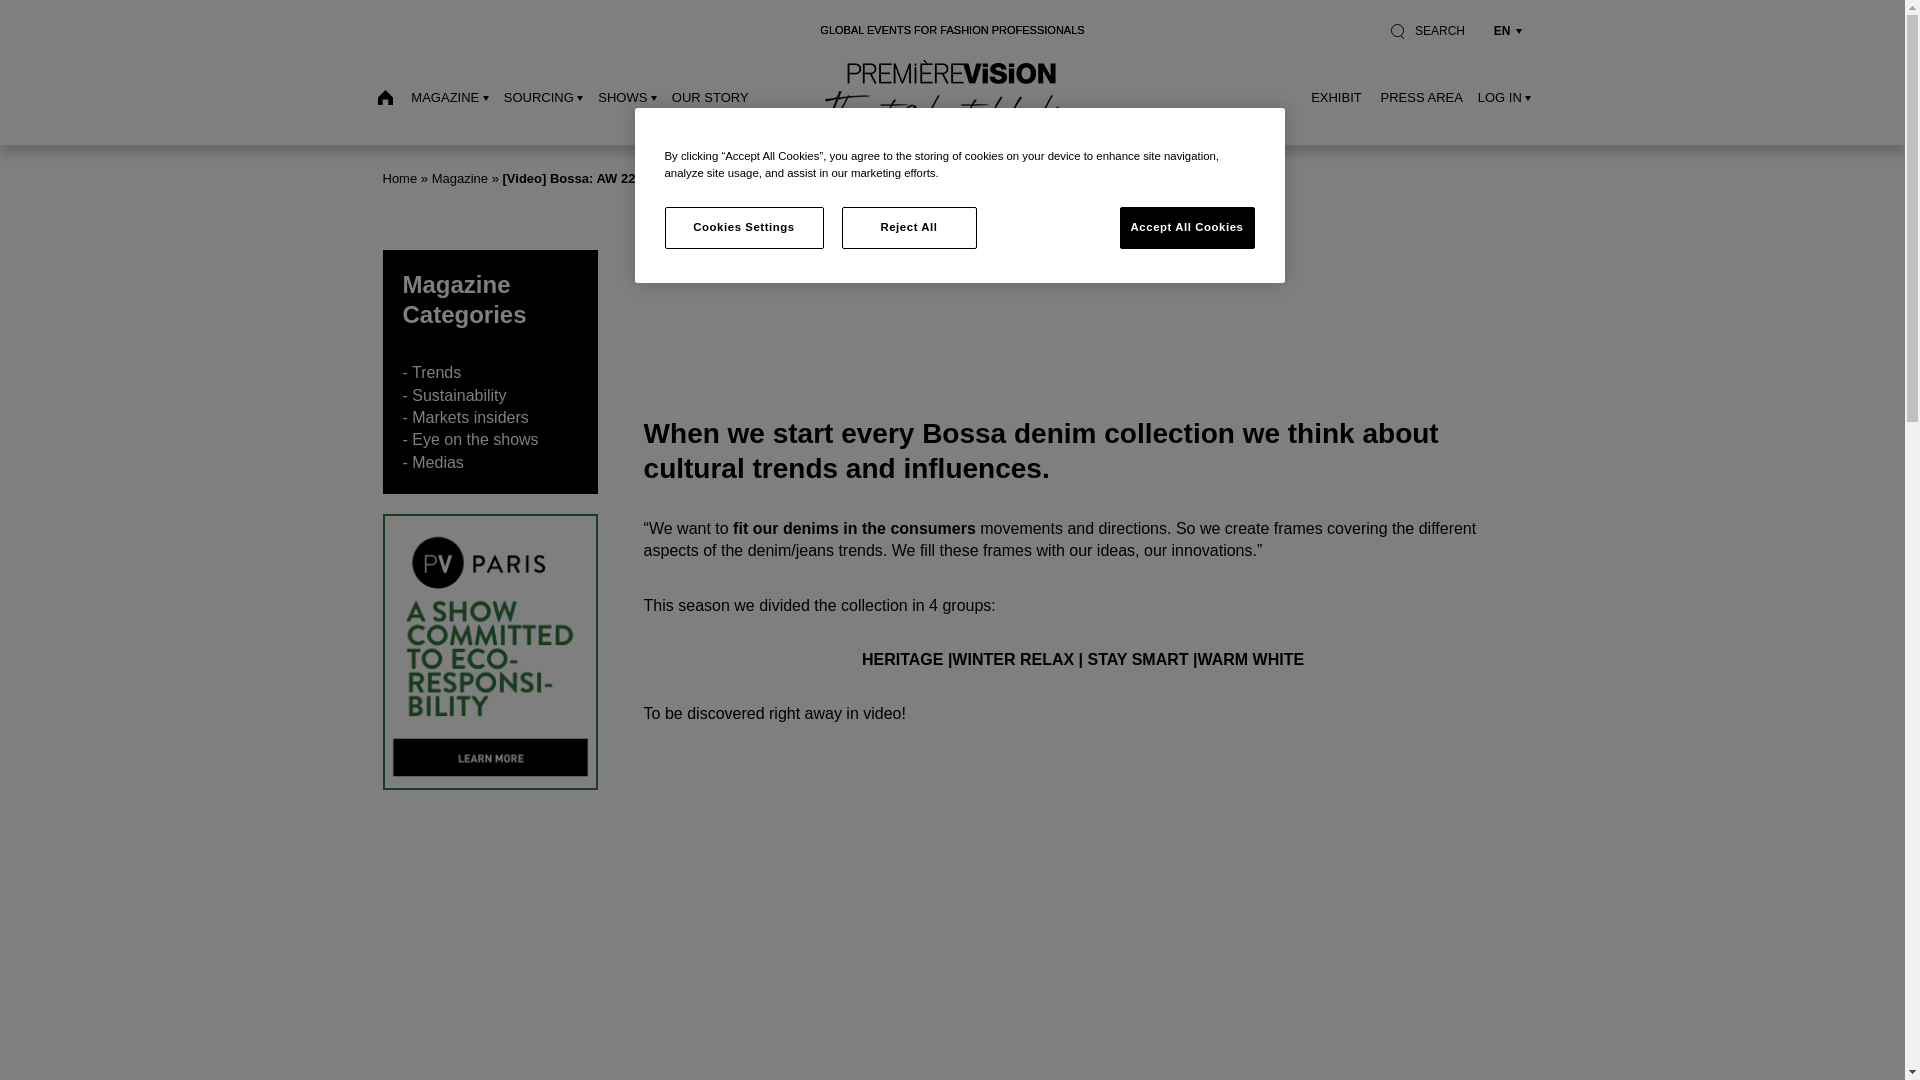 The height and width of the screenshot is (1080, 1920). Describe the element at coordinates (1336, 96) in the screenshot. I see `EXHIBIT` at that location.